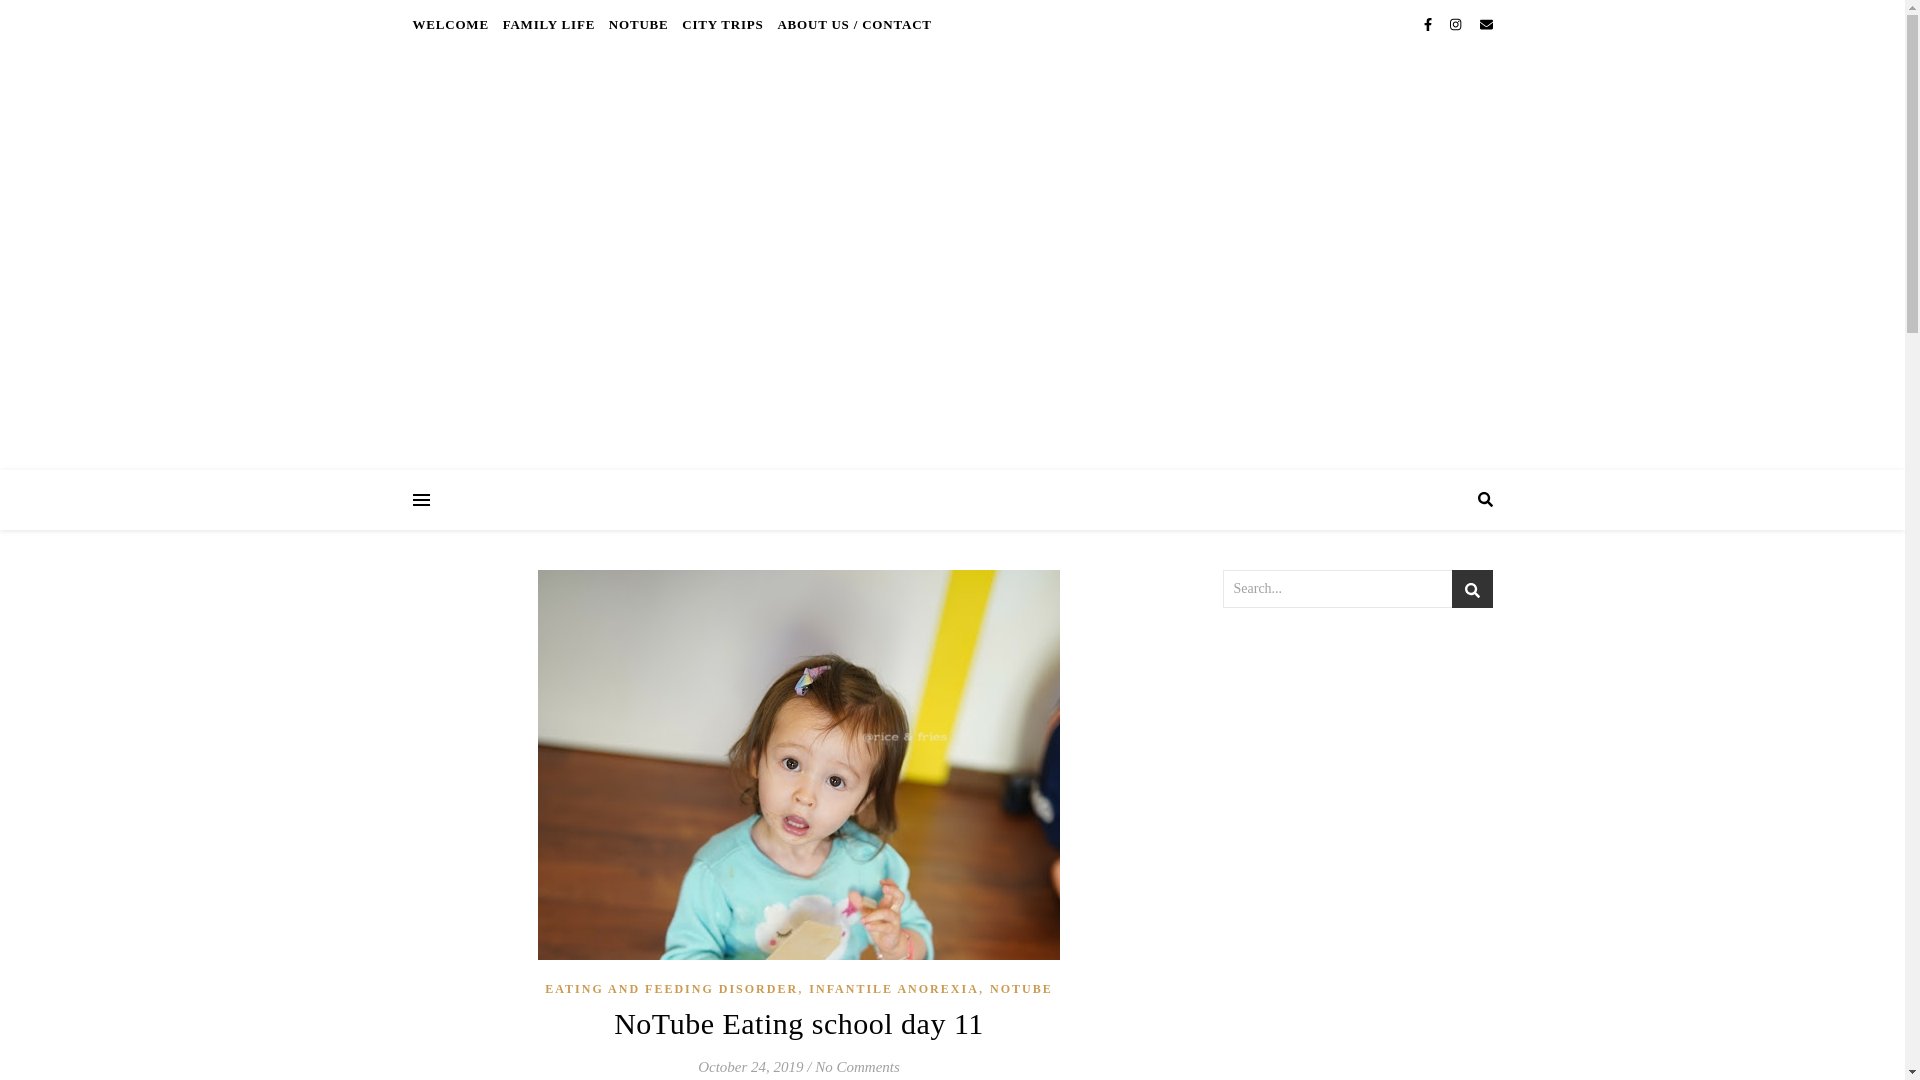 This screenshot has height=1080, width=1920. What do you see at coordinates (1021, 988) in the screenshot?
I see `NOTUBE` at bounding box center [1021, 988].